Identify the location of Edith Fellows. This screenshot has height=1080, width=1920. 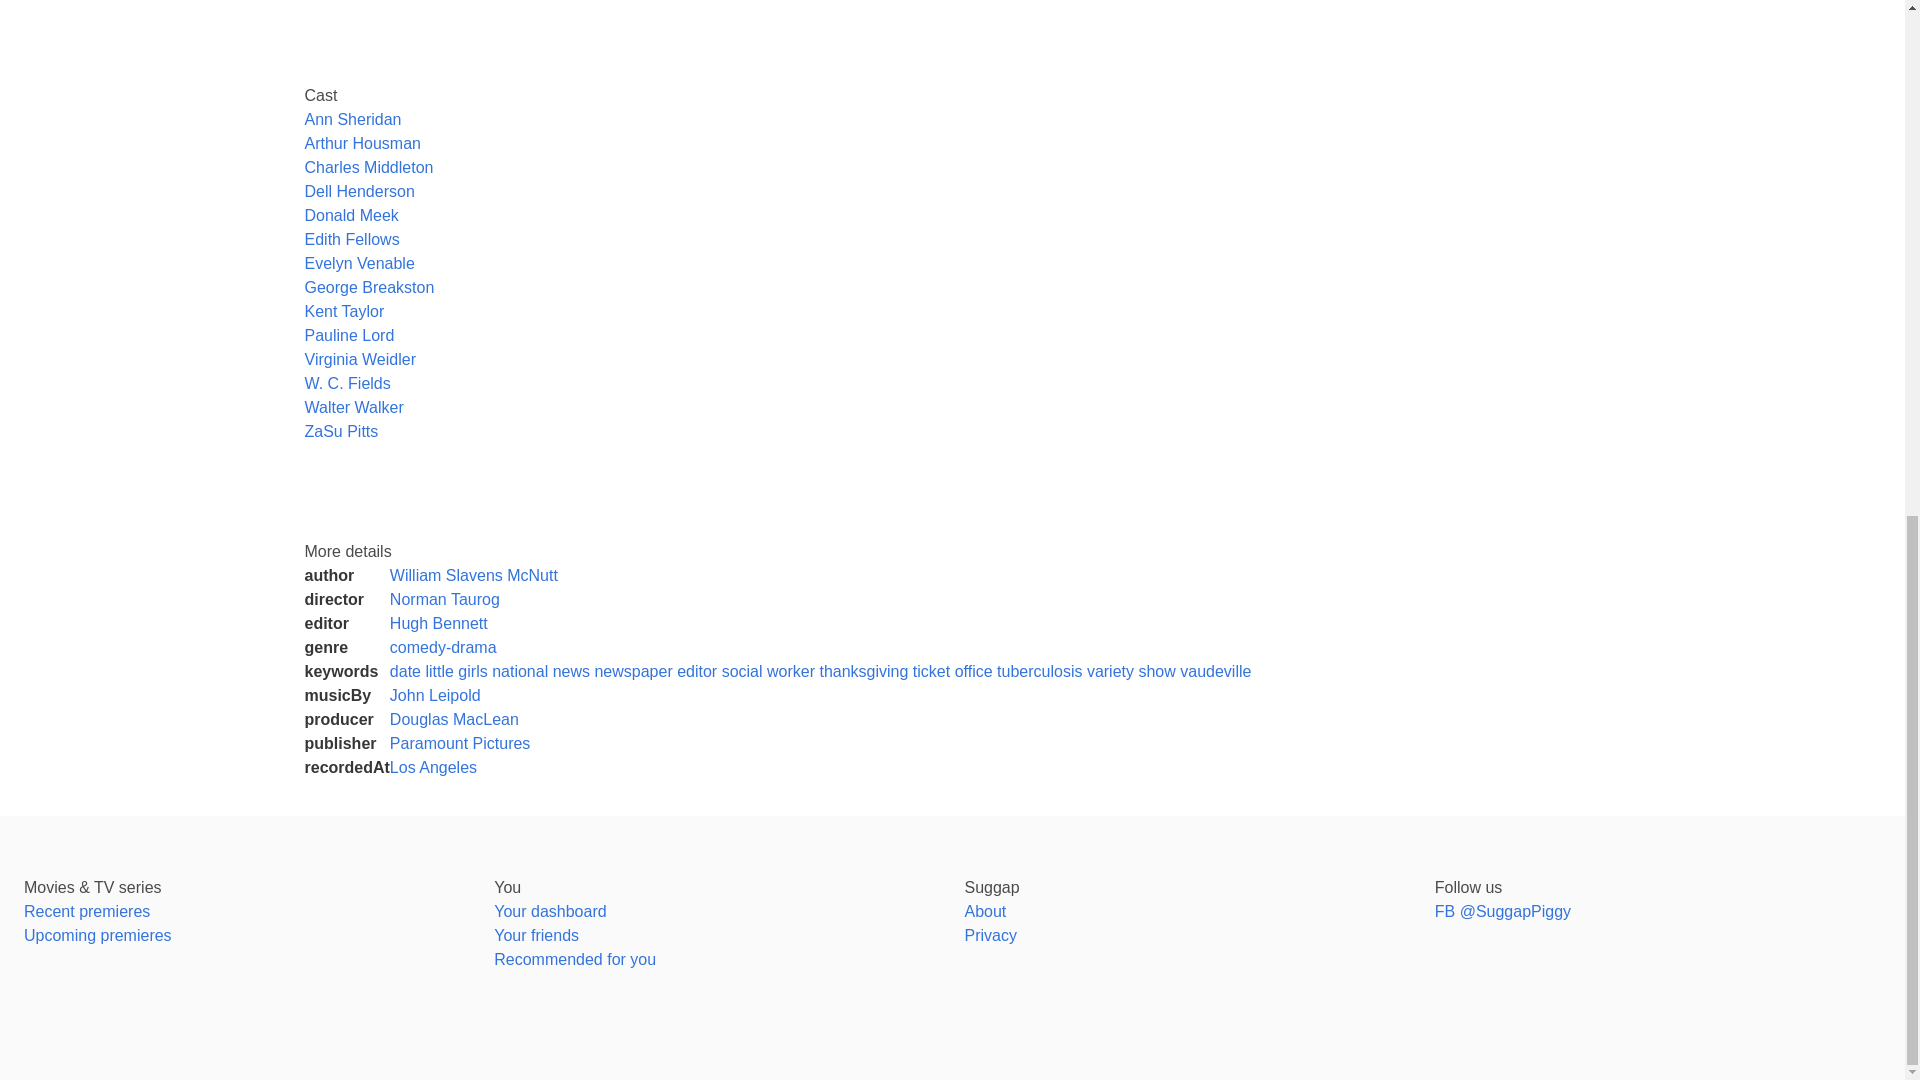
(351, 240).